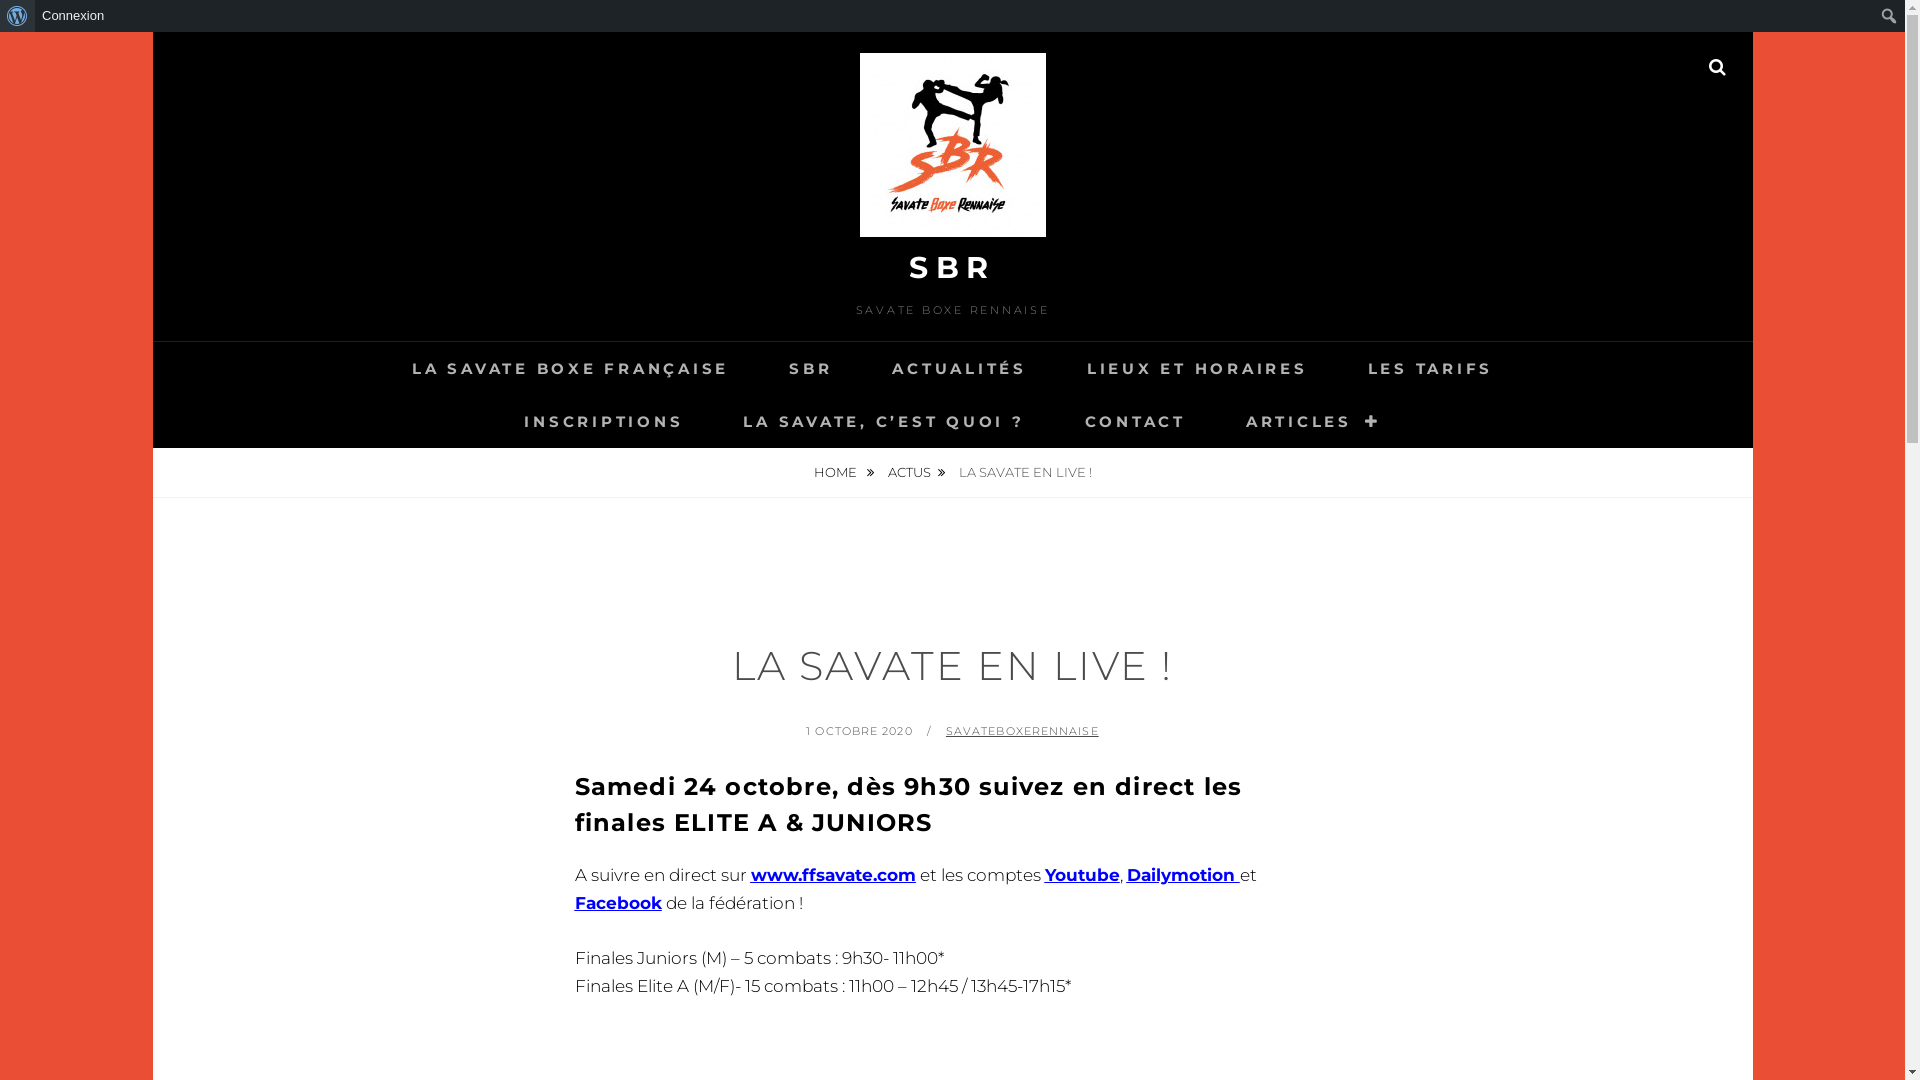 This screenshot has width=1920, height=1080. Describe the element at coordinates (1431, 368) in the screenshot. I see `LES TARIFS` at that location.